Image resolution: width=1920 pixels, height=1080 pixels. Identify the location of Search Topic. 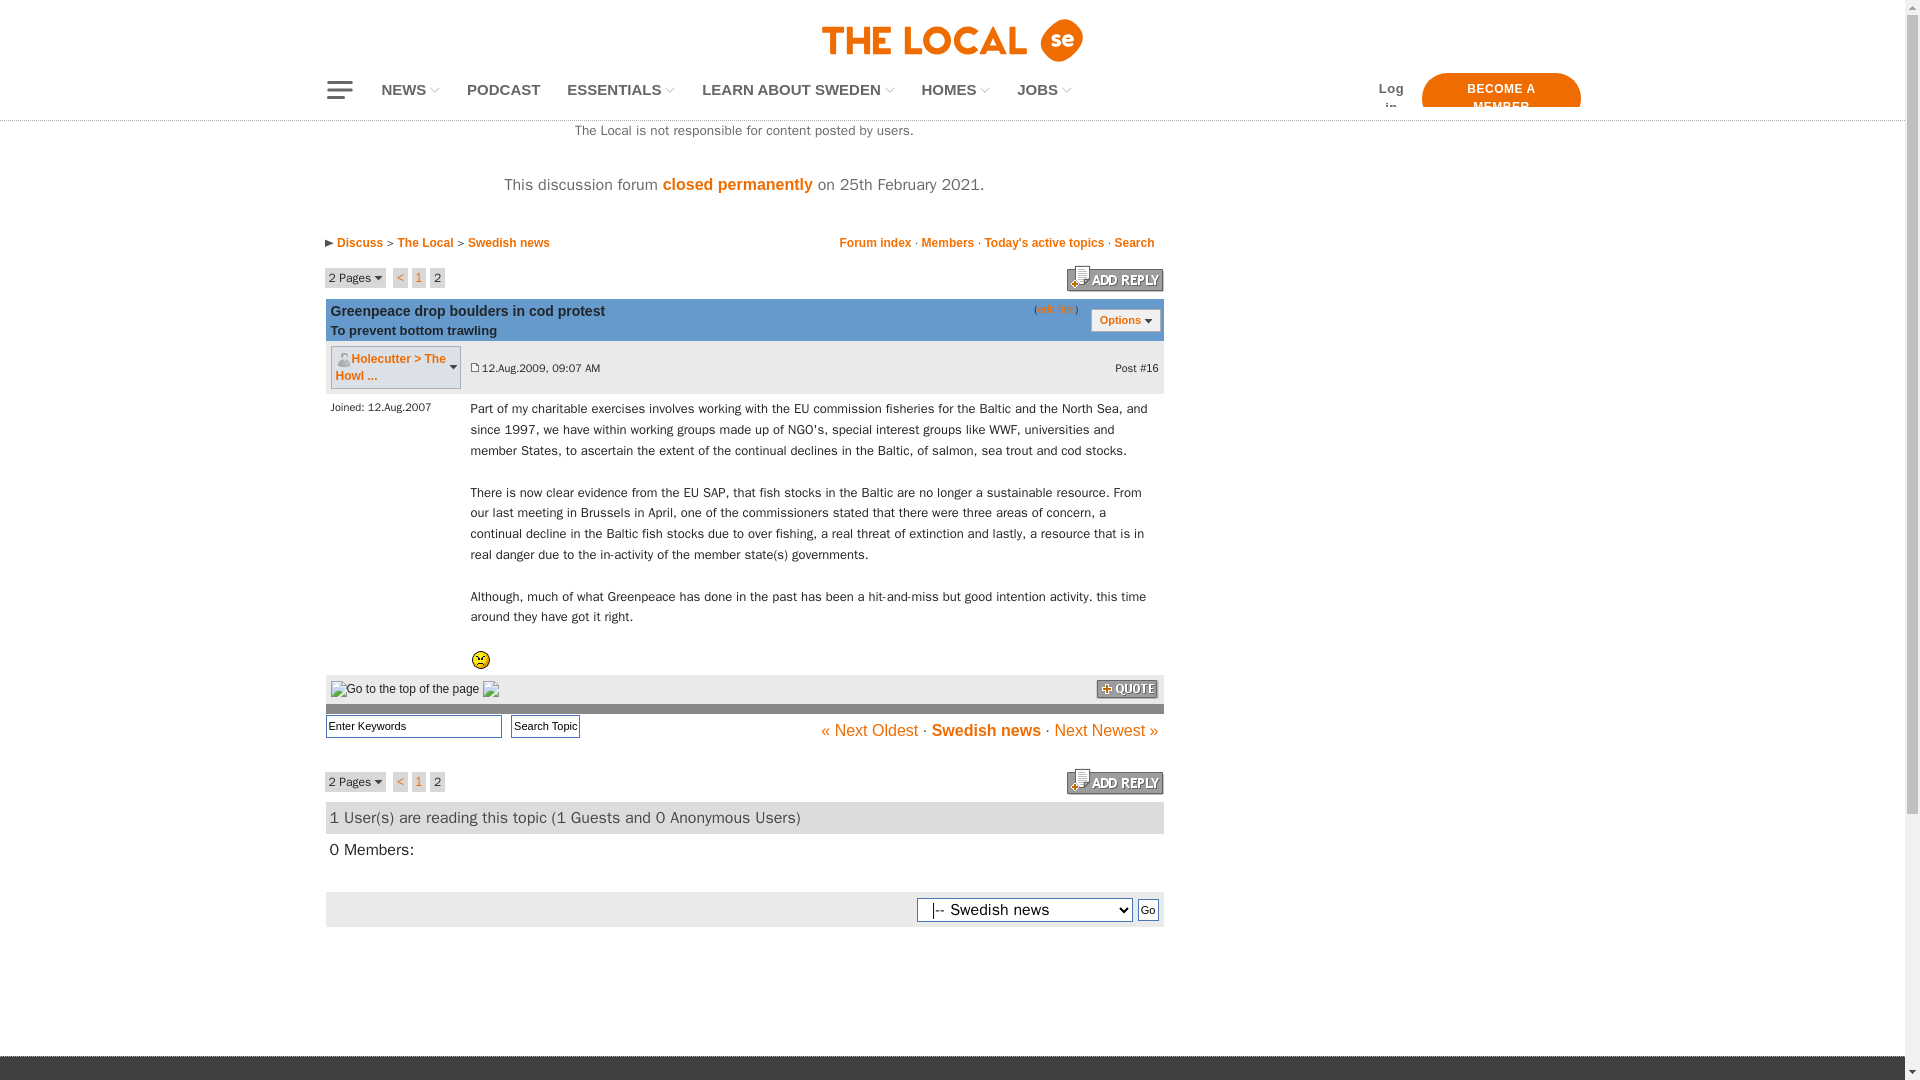
(544, 726).